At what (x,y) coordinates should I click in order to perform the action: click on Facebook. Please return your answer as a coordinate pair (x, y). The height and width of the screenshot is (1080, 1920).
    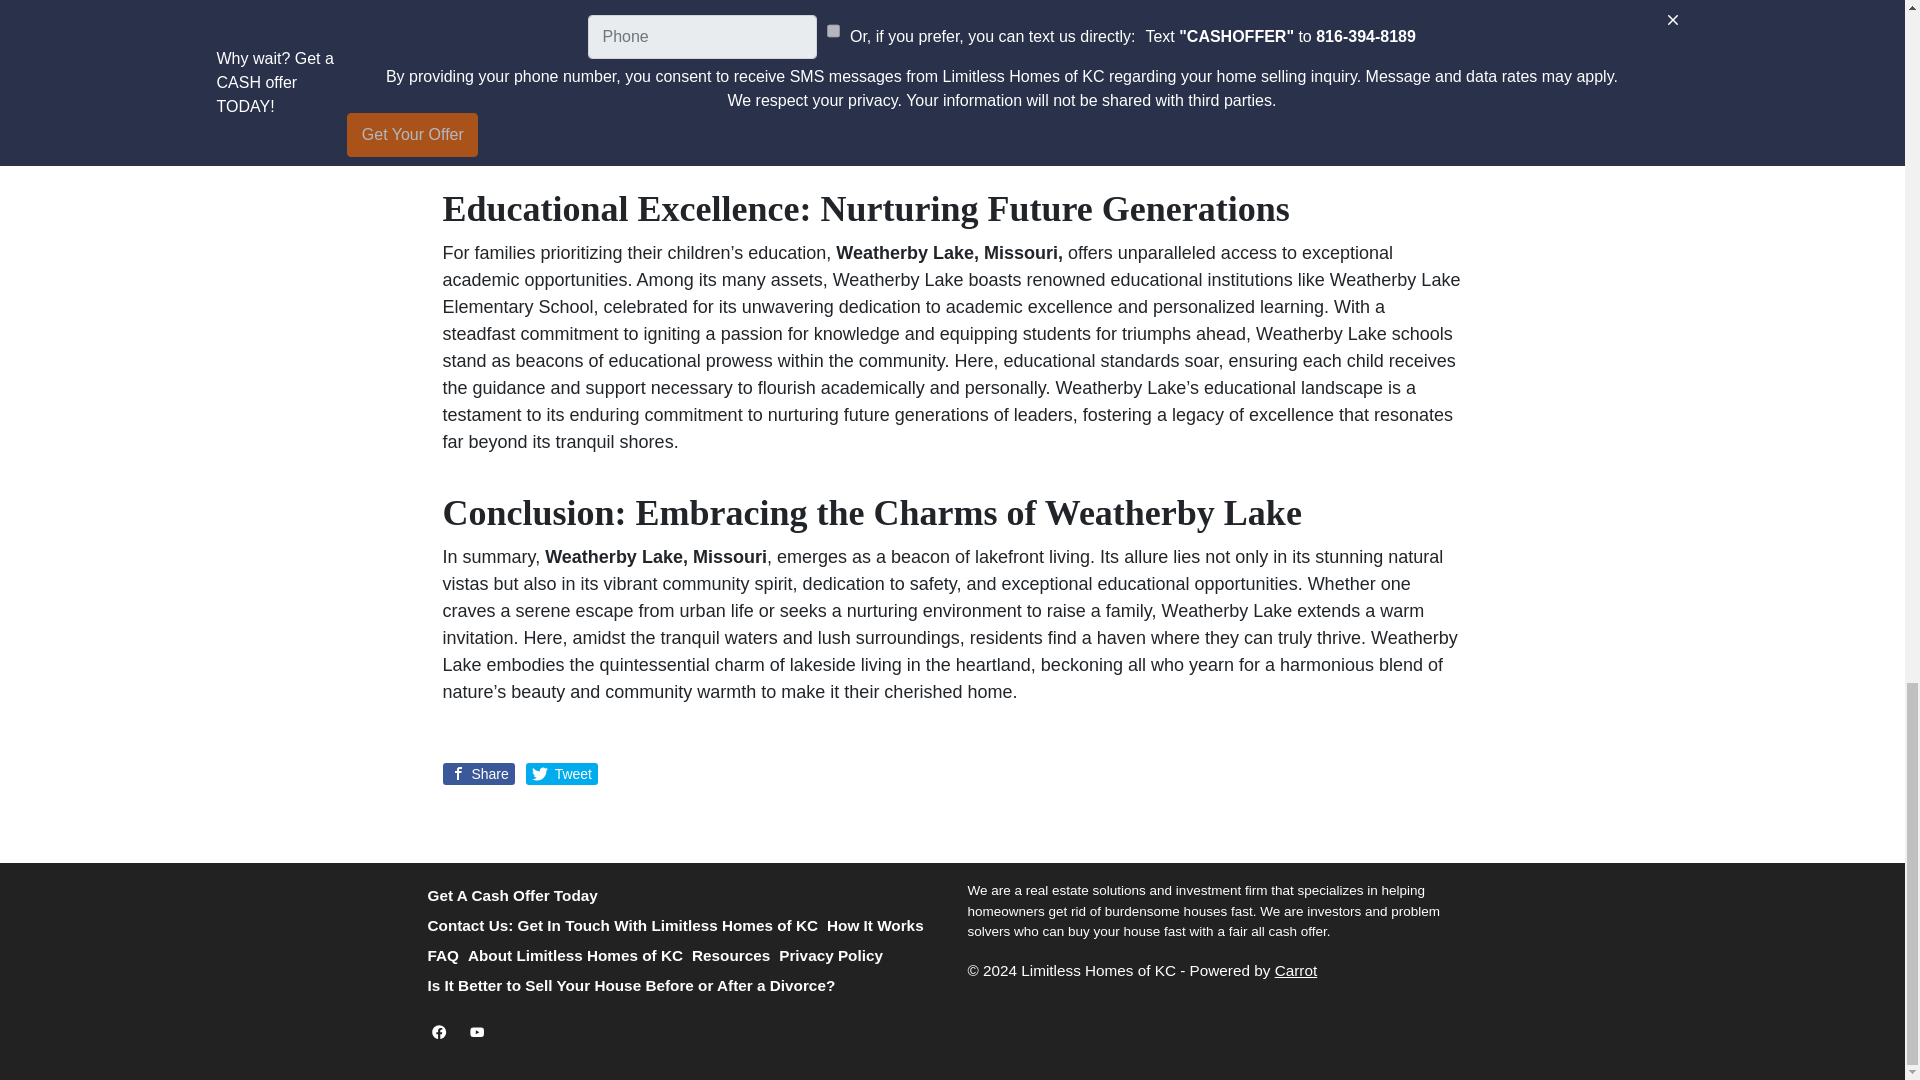
    Looking at the image, I should click on (440, 1032).